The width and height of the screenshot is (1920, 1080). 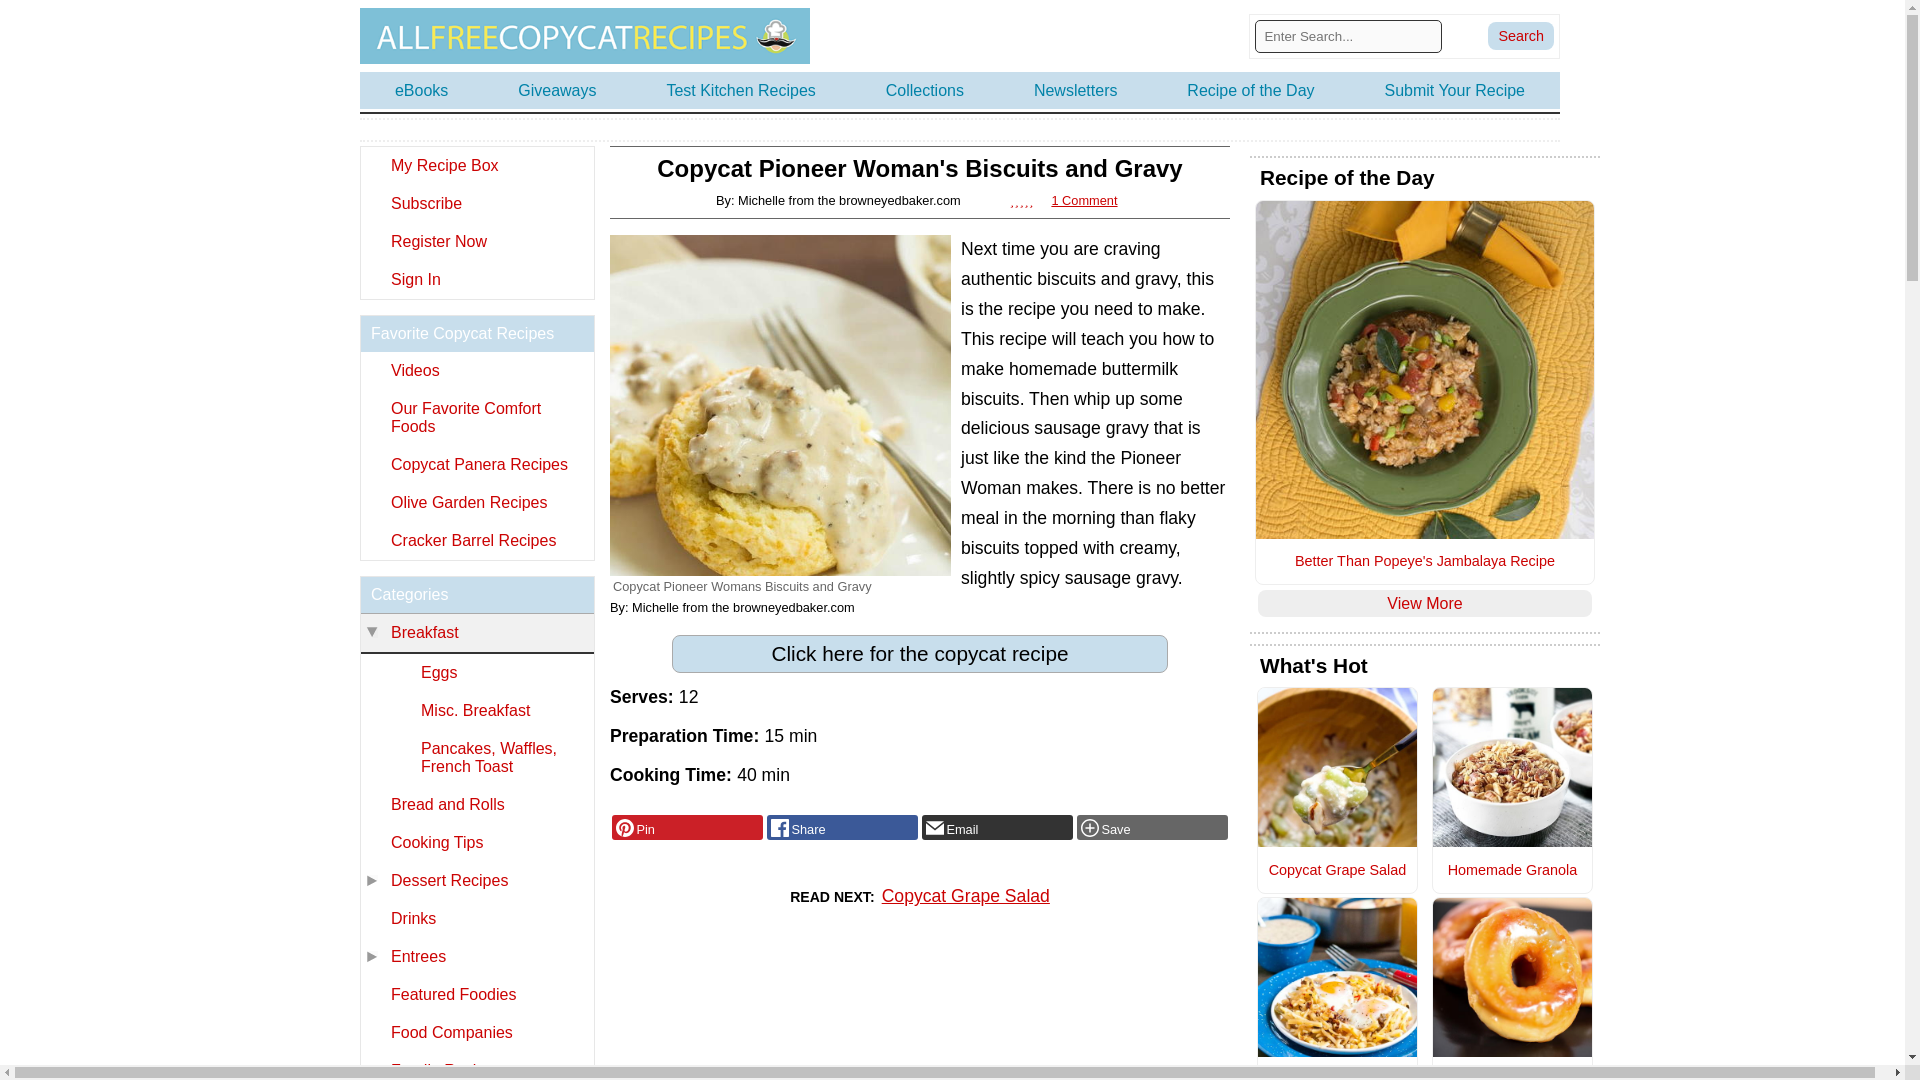 I want to click on Subscribe, so click(x=476, y=203).